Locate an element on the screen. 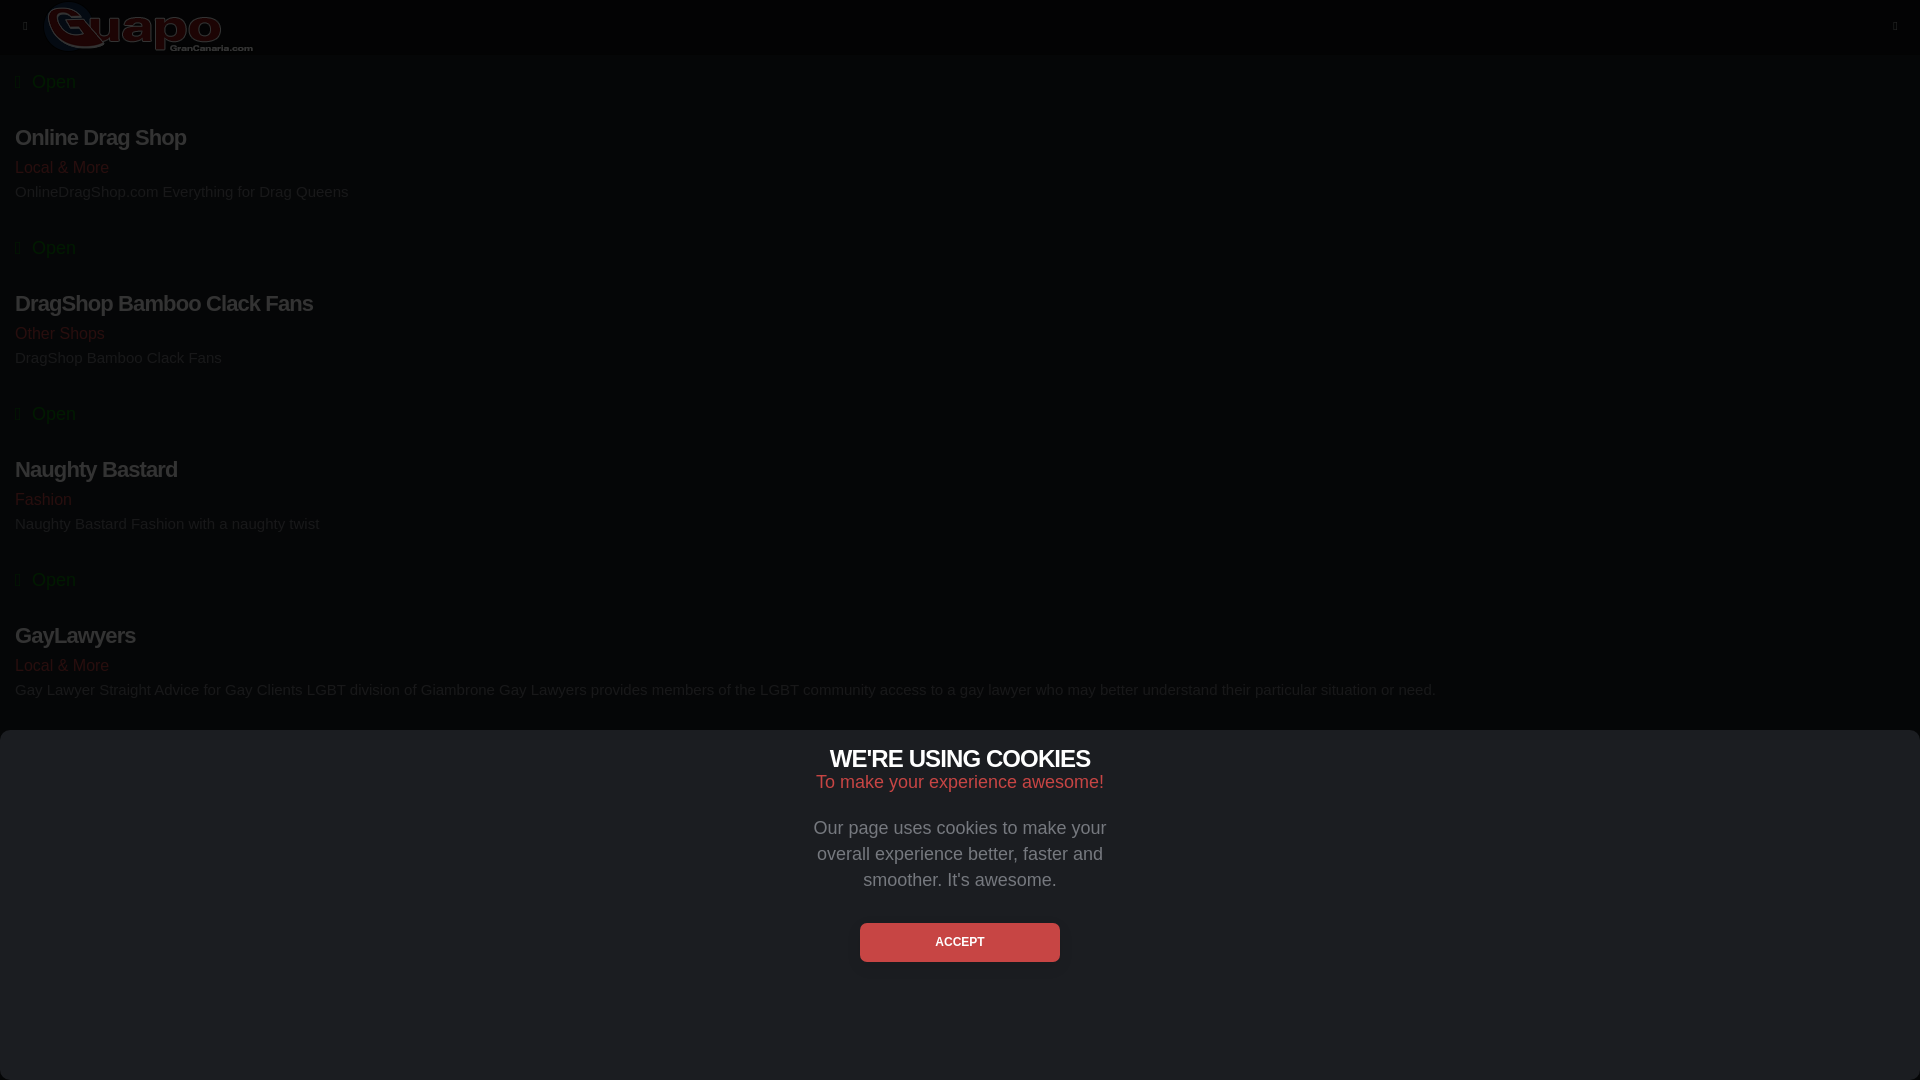 The height and width of the screenshot is (1080, 1920). DragShop Bamboo Clack Fans is located at coordinates (960, 304).